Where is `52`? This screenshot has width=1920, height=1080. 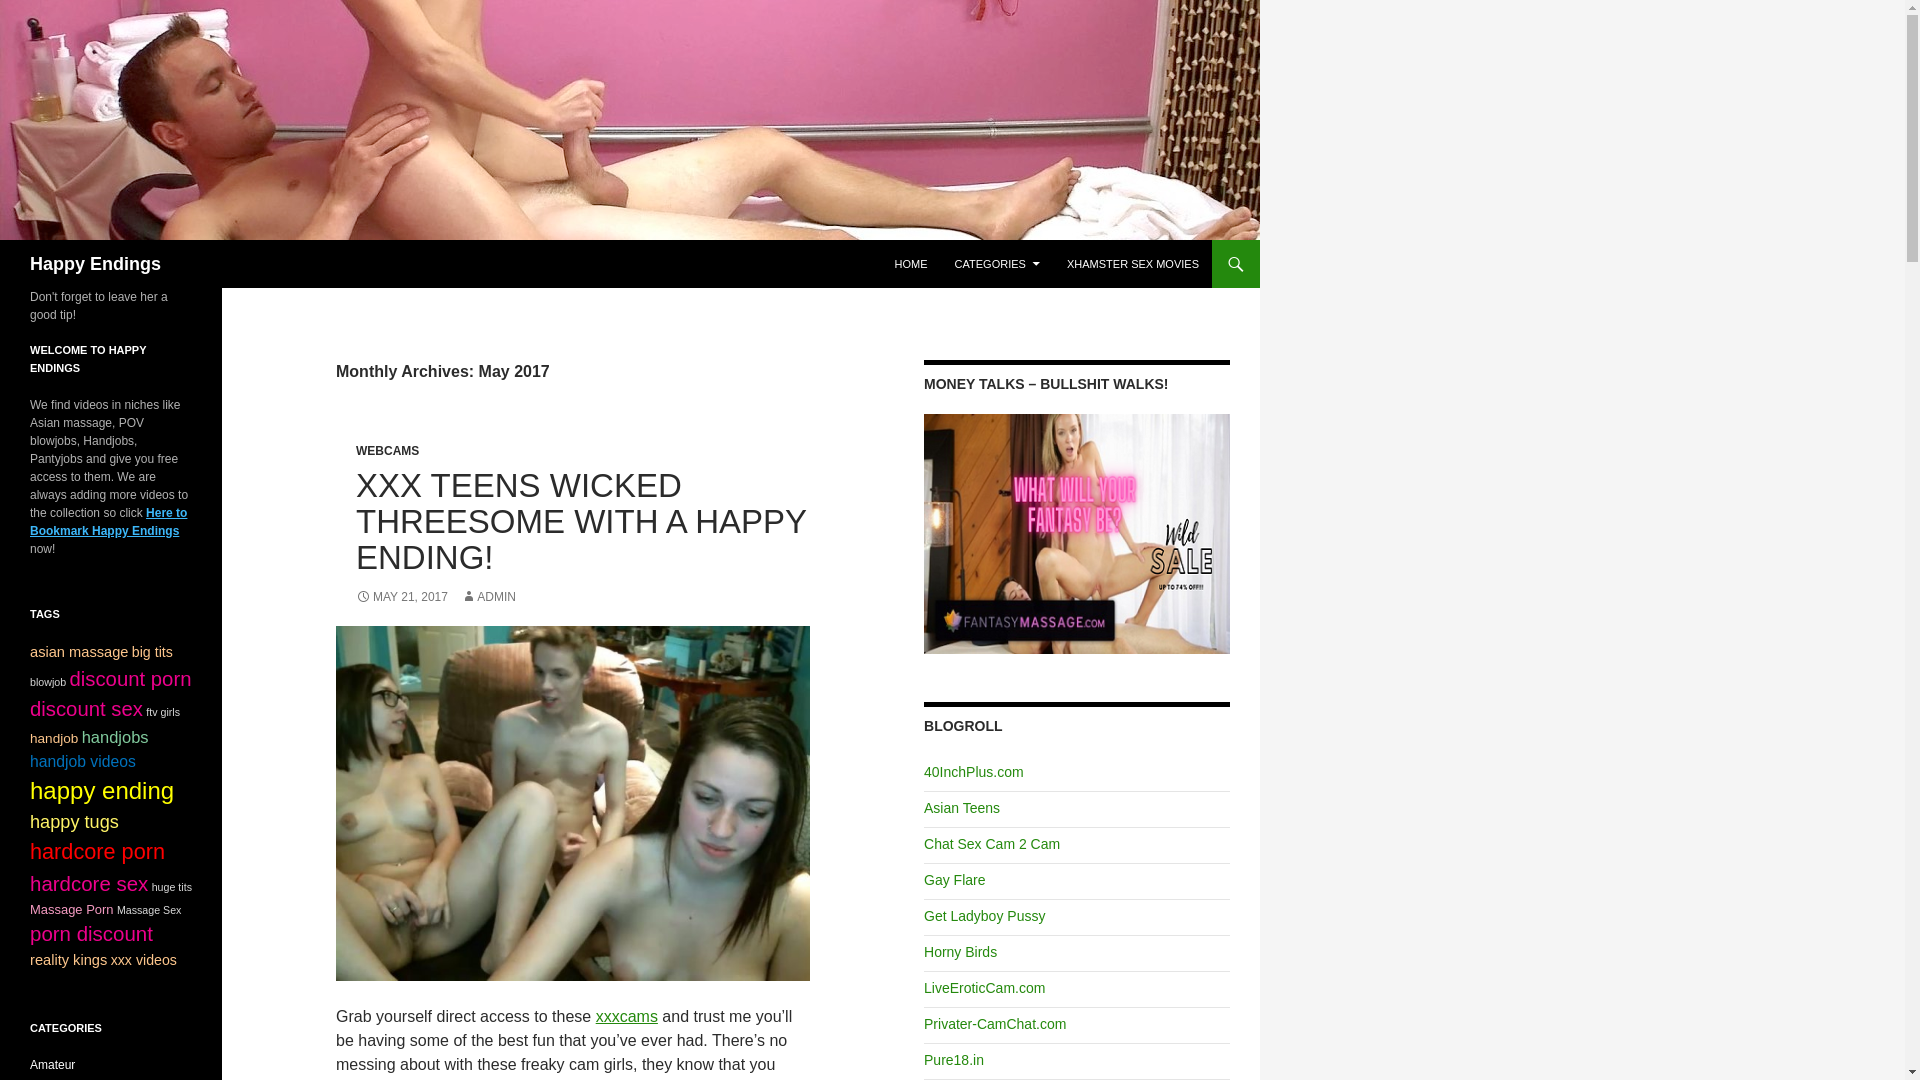 52 is located at coordinates (102, 790).